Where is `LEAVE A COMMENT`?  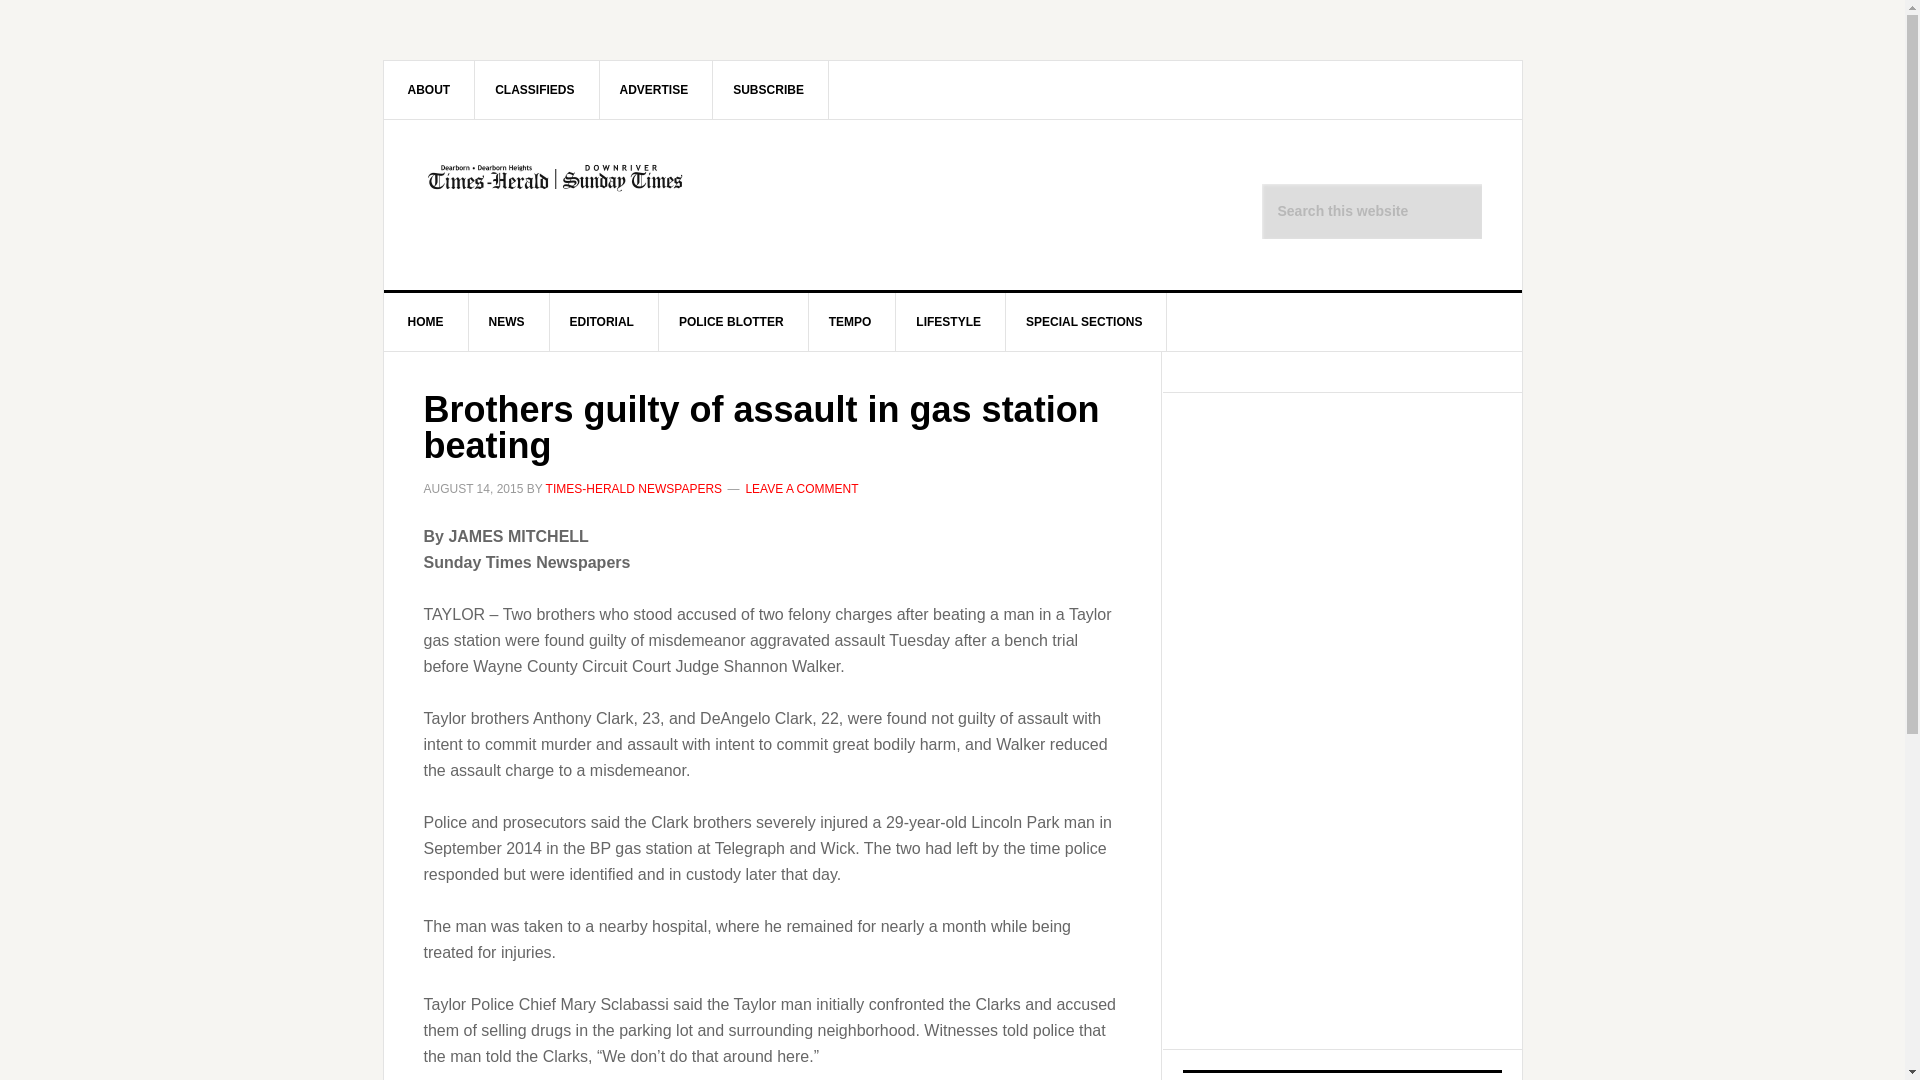 LEAVE A COMMENT is located at coordinates (801, 488).